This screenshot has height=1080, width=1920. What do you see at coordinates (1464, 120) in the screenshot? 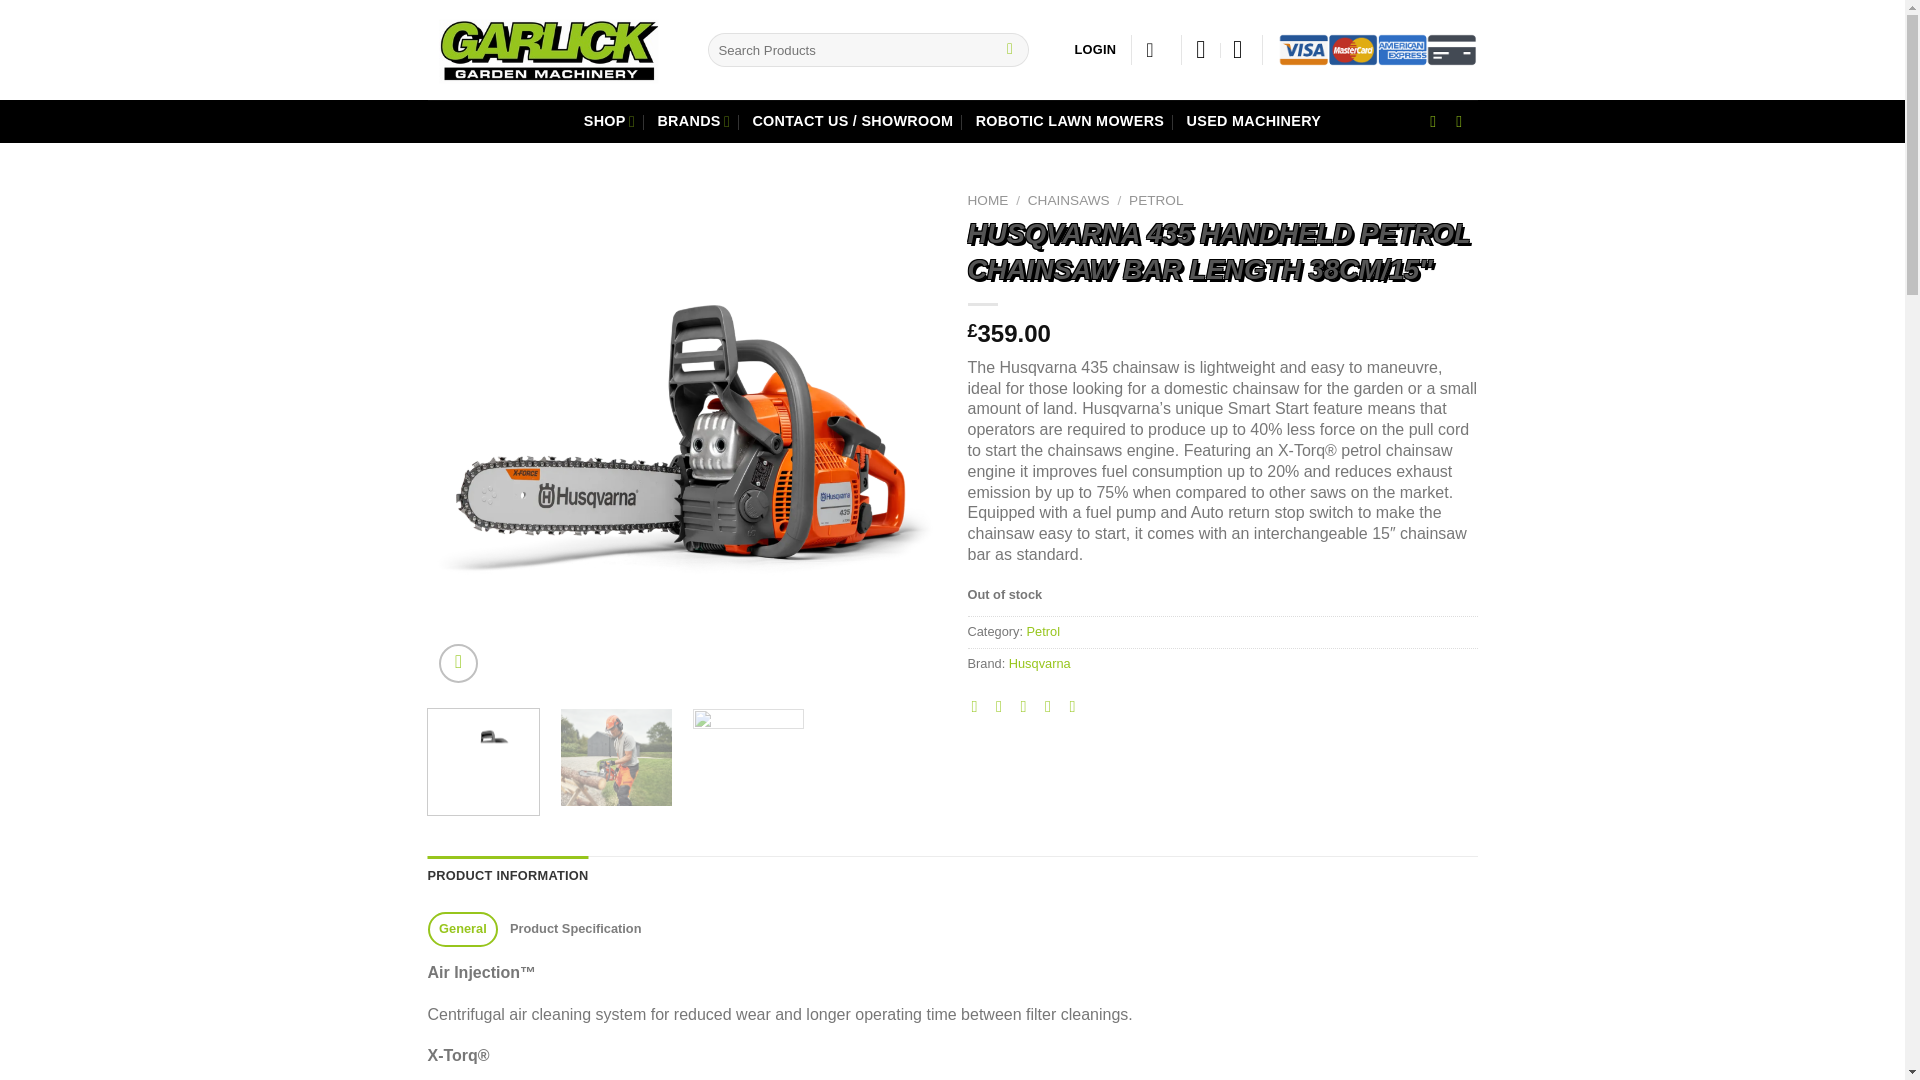
I see `Follow on Instagram` at bounding box center [1464, 120].